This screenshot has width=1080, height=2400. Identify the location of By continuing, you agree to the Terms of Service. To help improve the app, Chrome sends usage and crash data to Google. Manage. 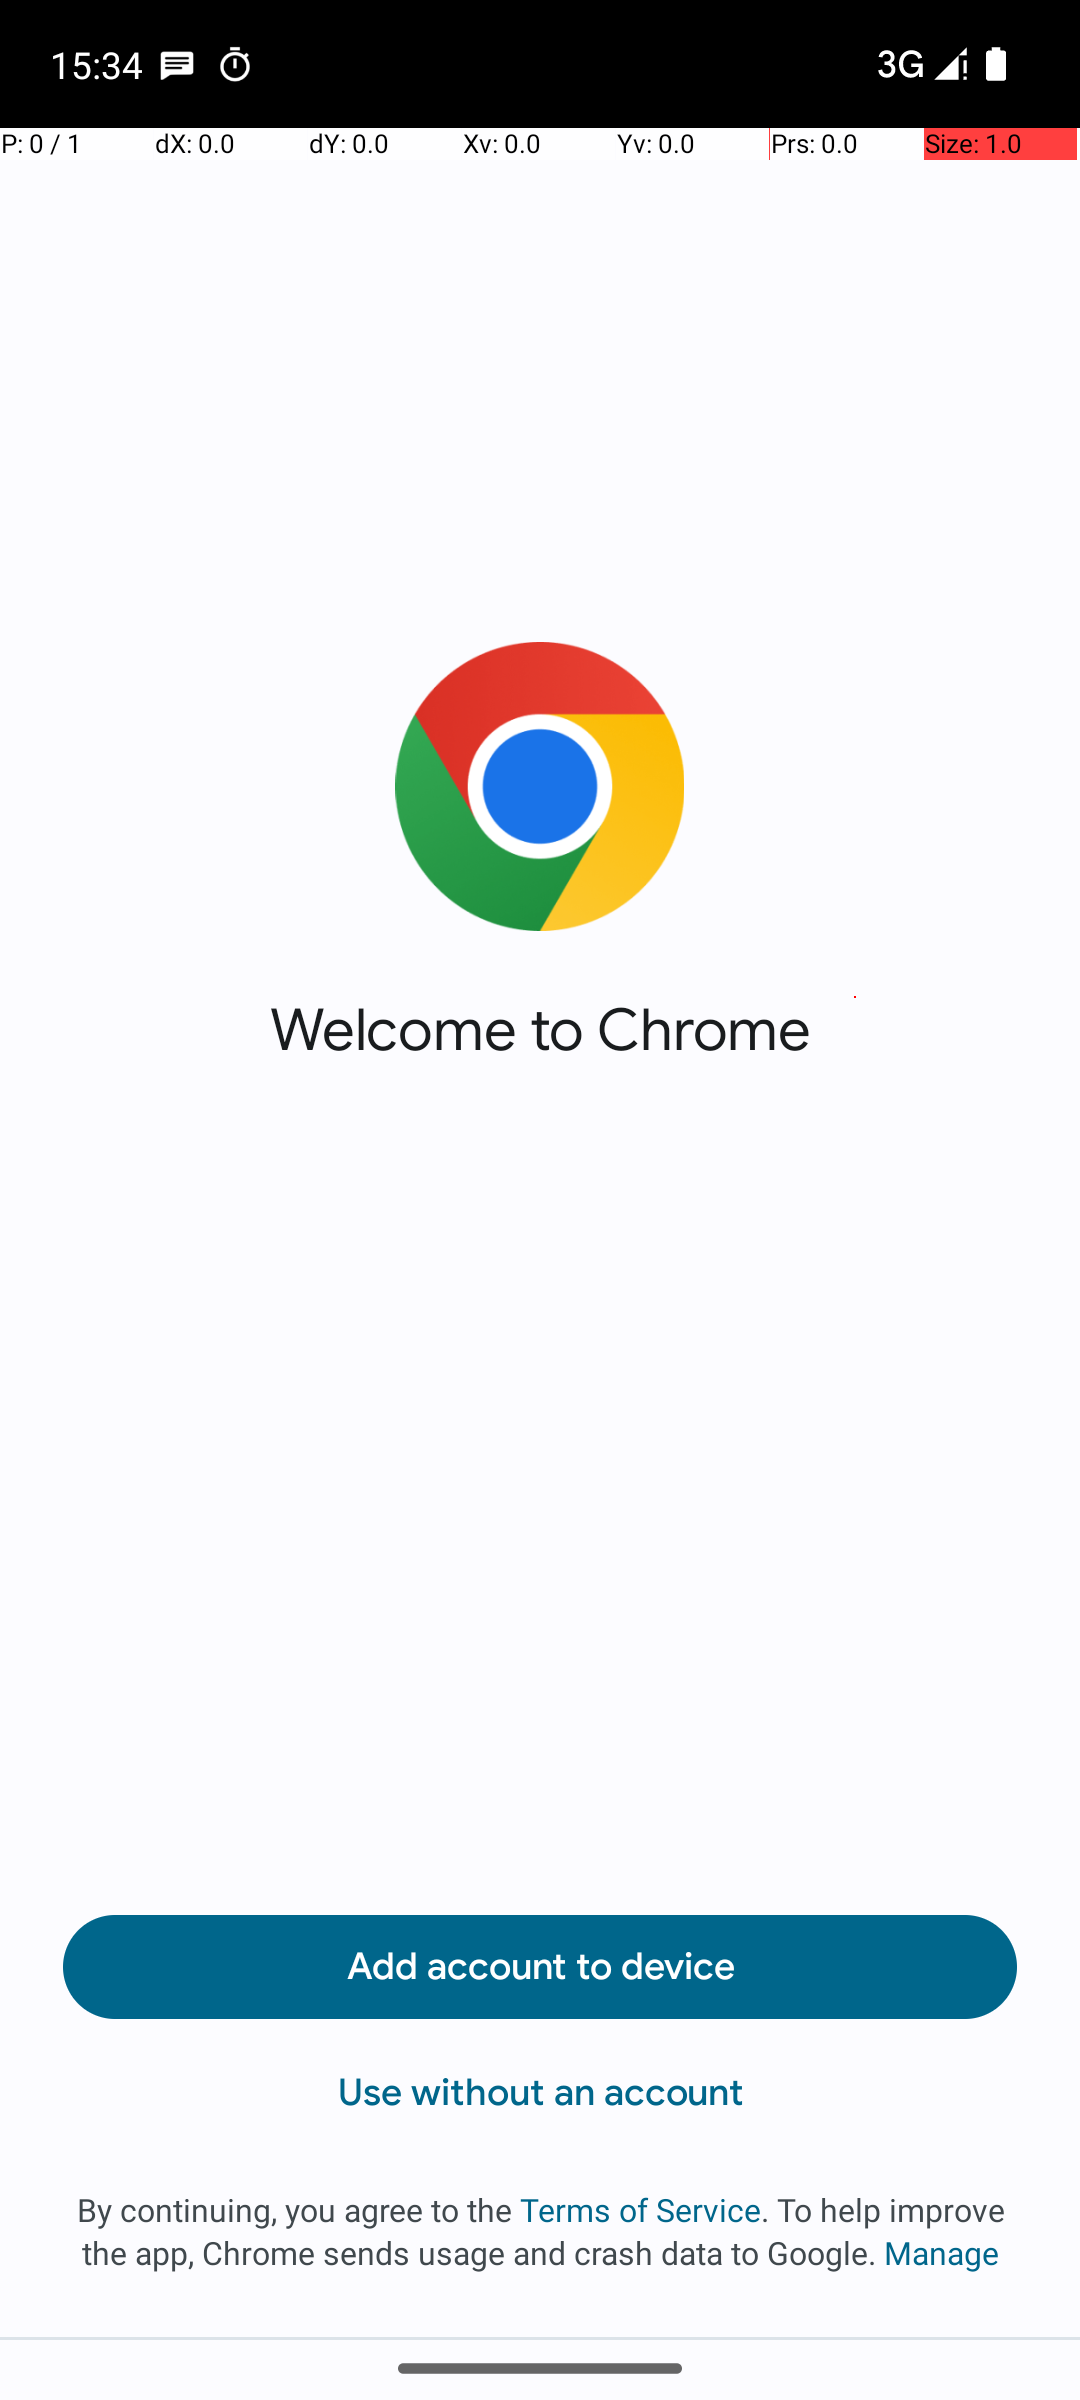
(540, 2231).